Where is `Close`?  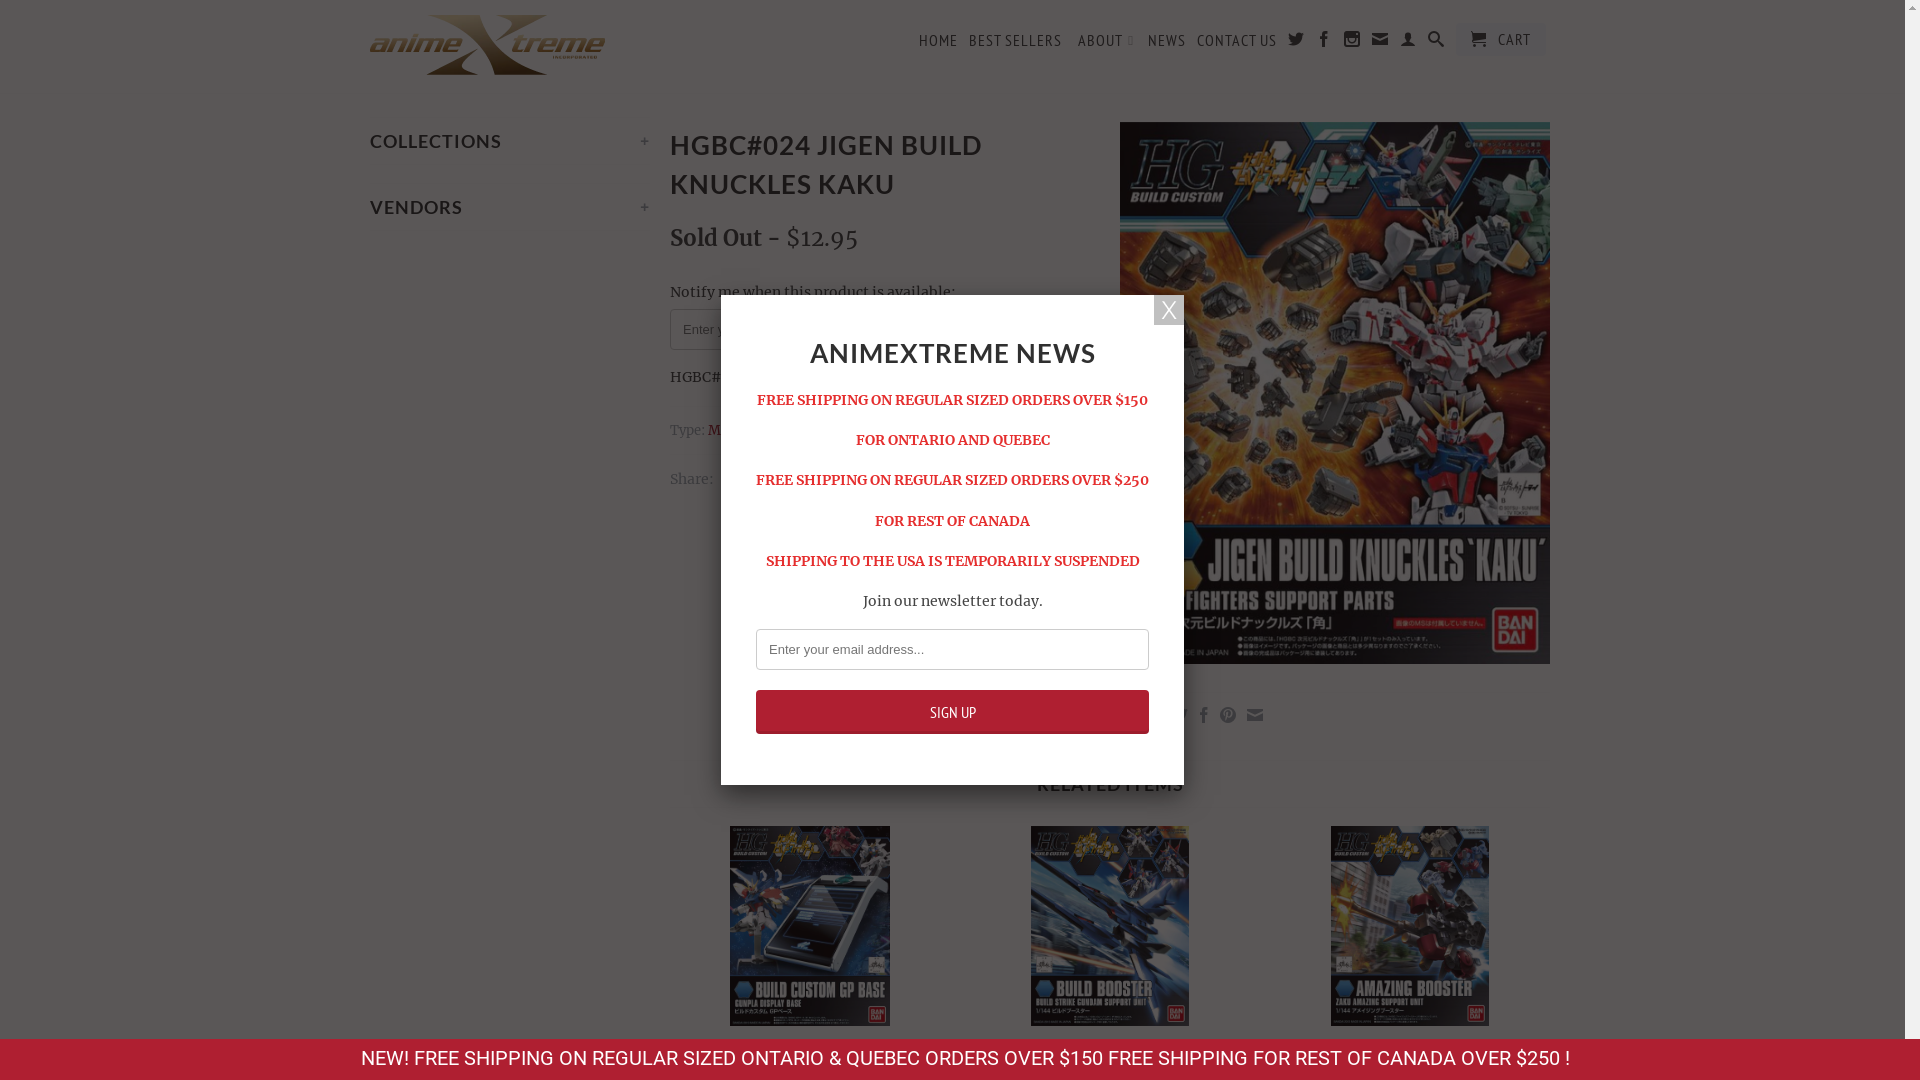 Close is located at coordinates (1169, 310).